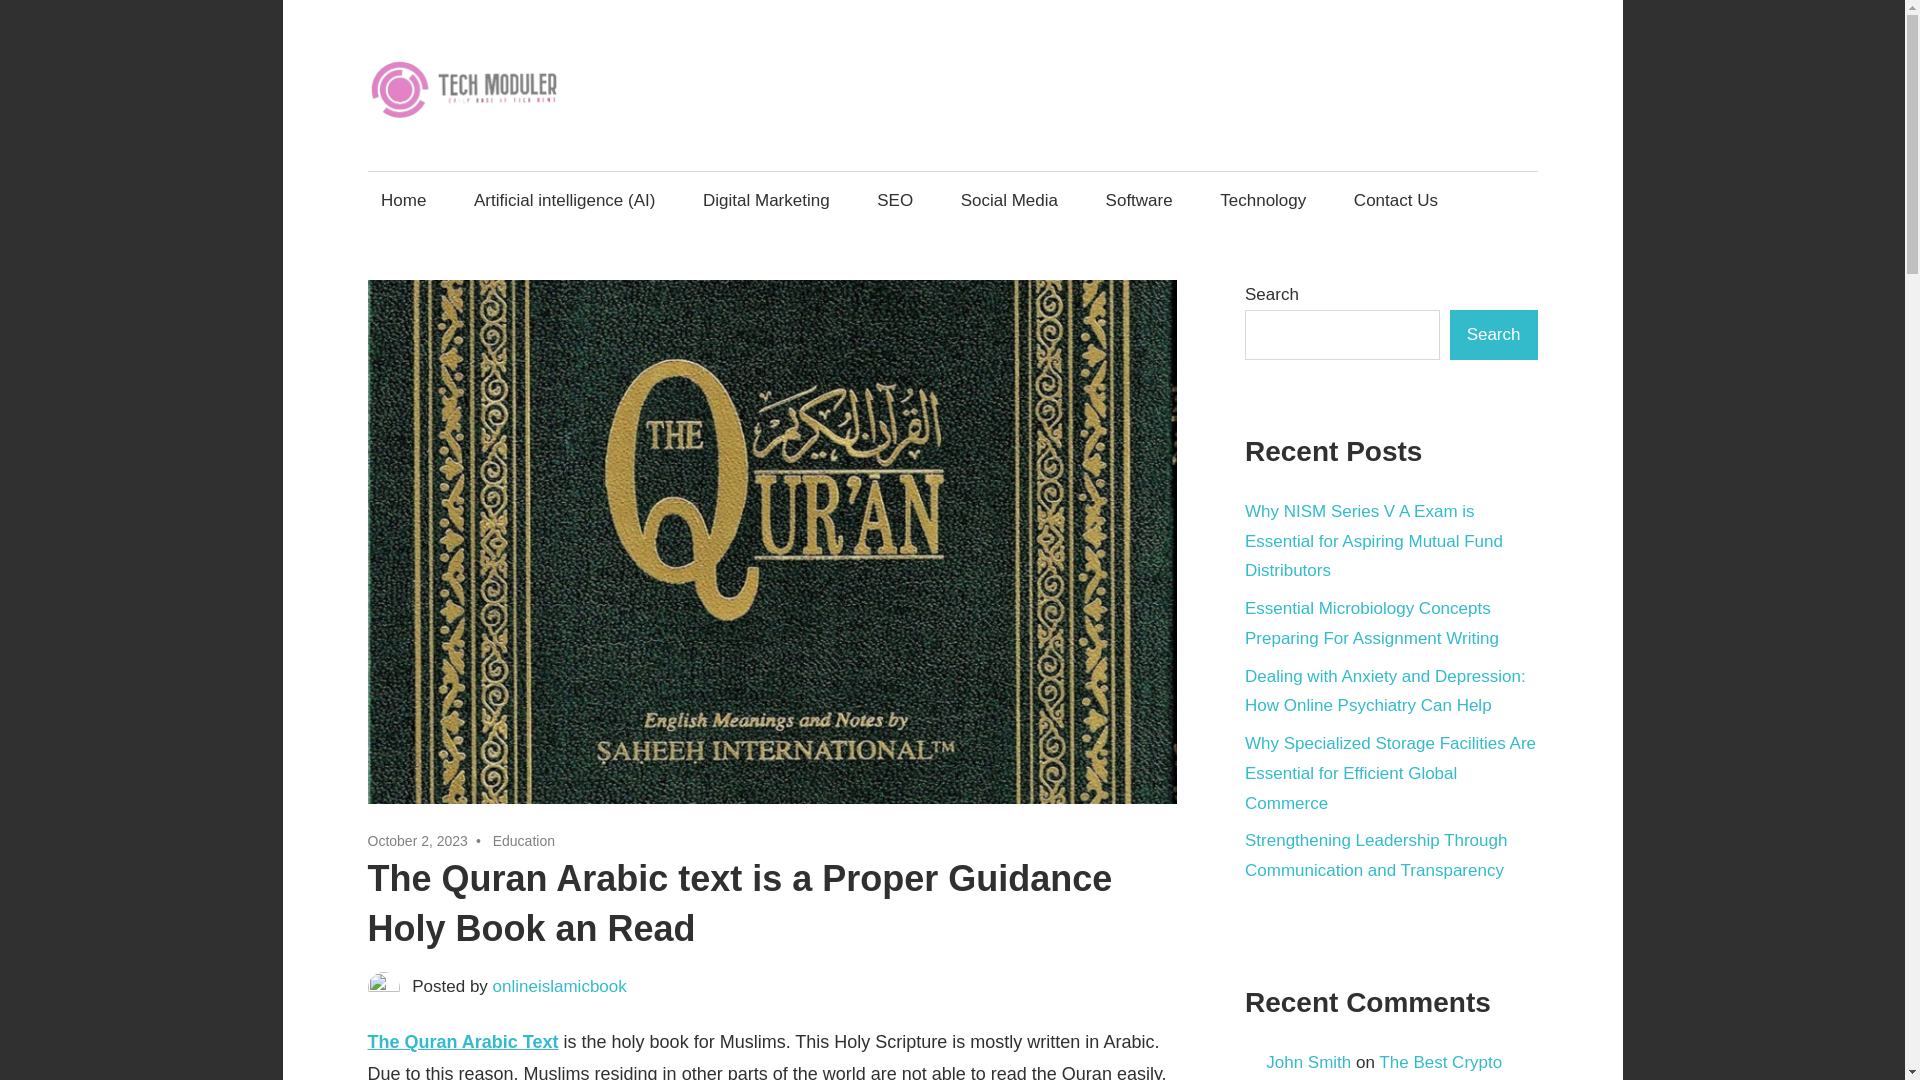 The image size is (1920, 1080). Describe the element at coordinates (896, 200) in the screenshot. I see `SEO` at that location.